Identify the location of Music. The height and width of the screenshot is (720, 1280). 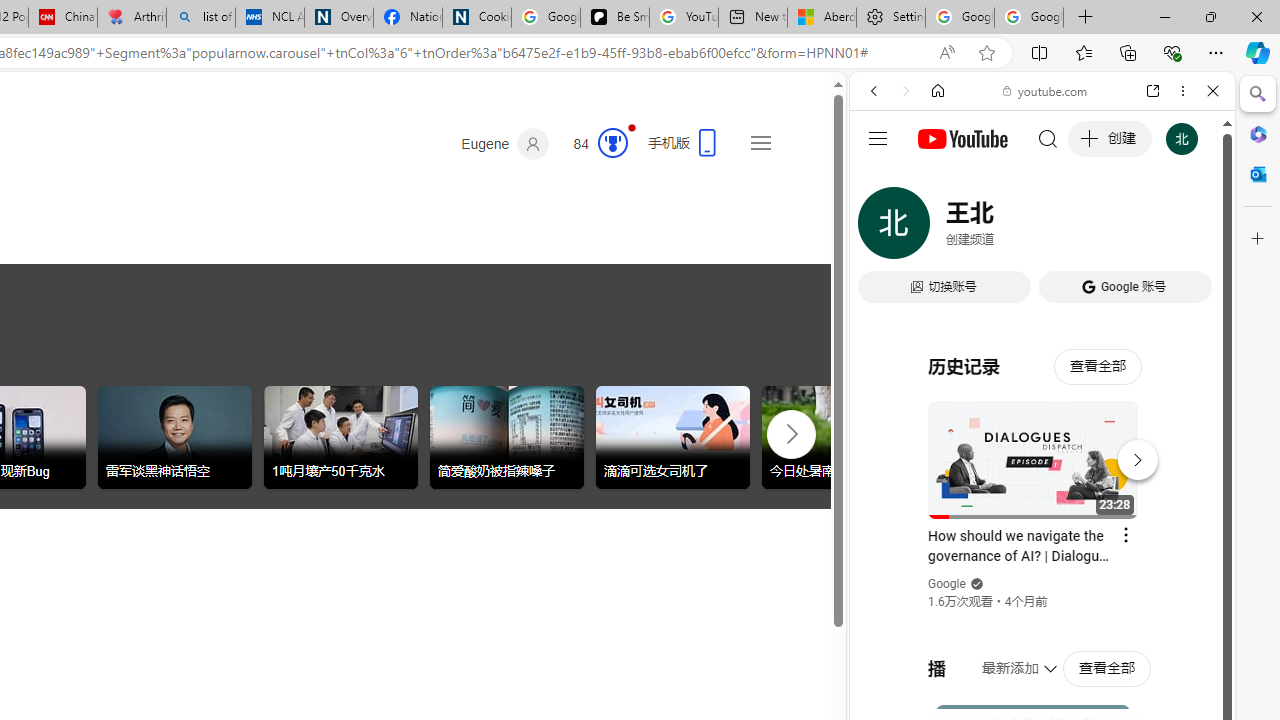
(1042, 544).